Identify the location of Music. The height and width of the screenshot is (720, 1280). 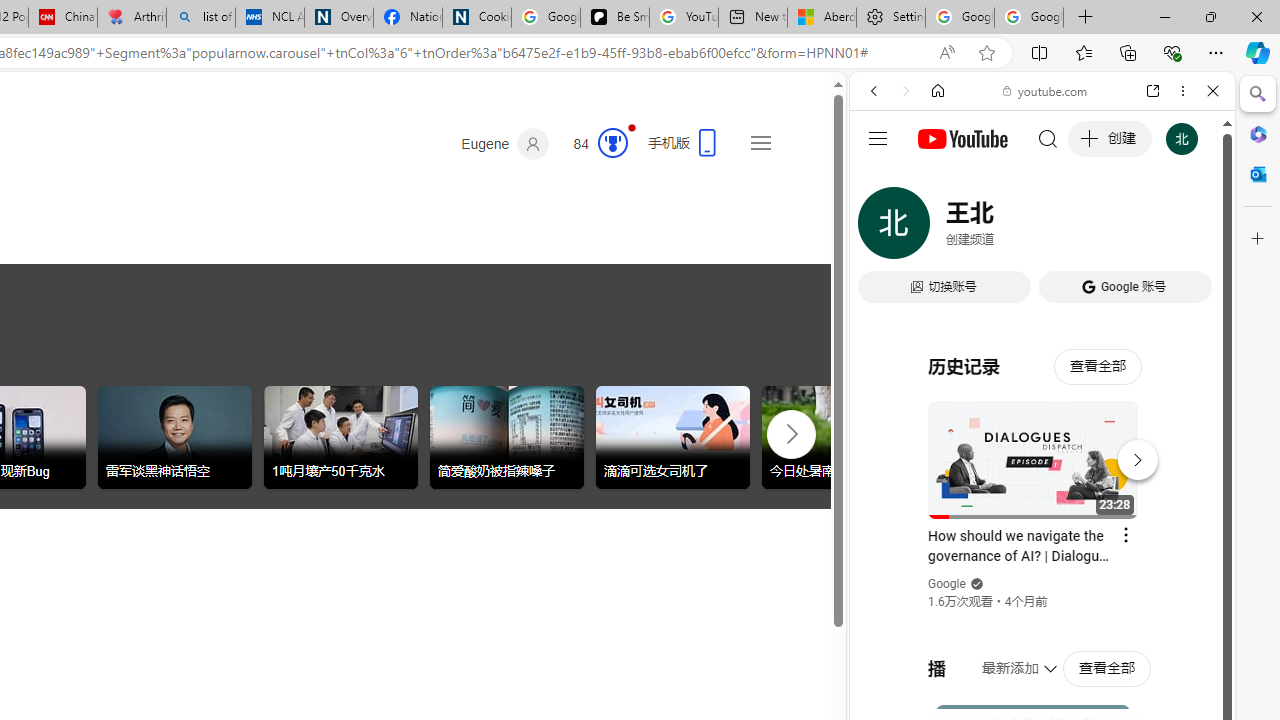
(1042, 544).